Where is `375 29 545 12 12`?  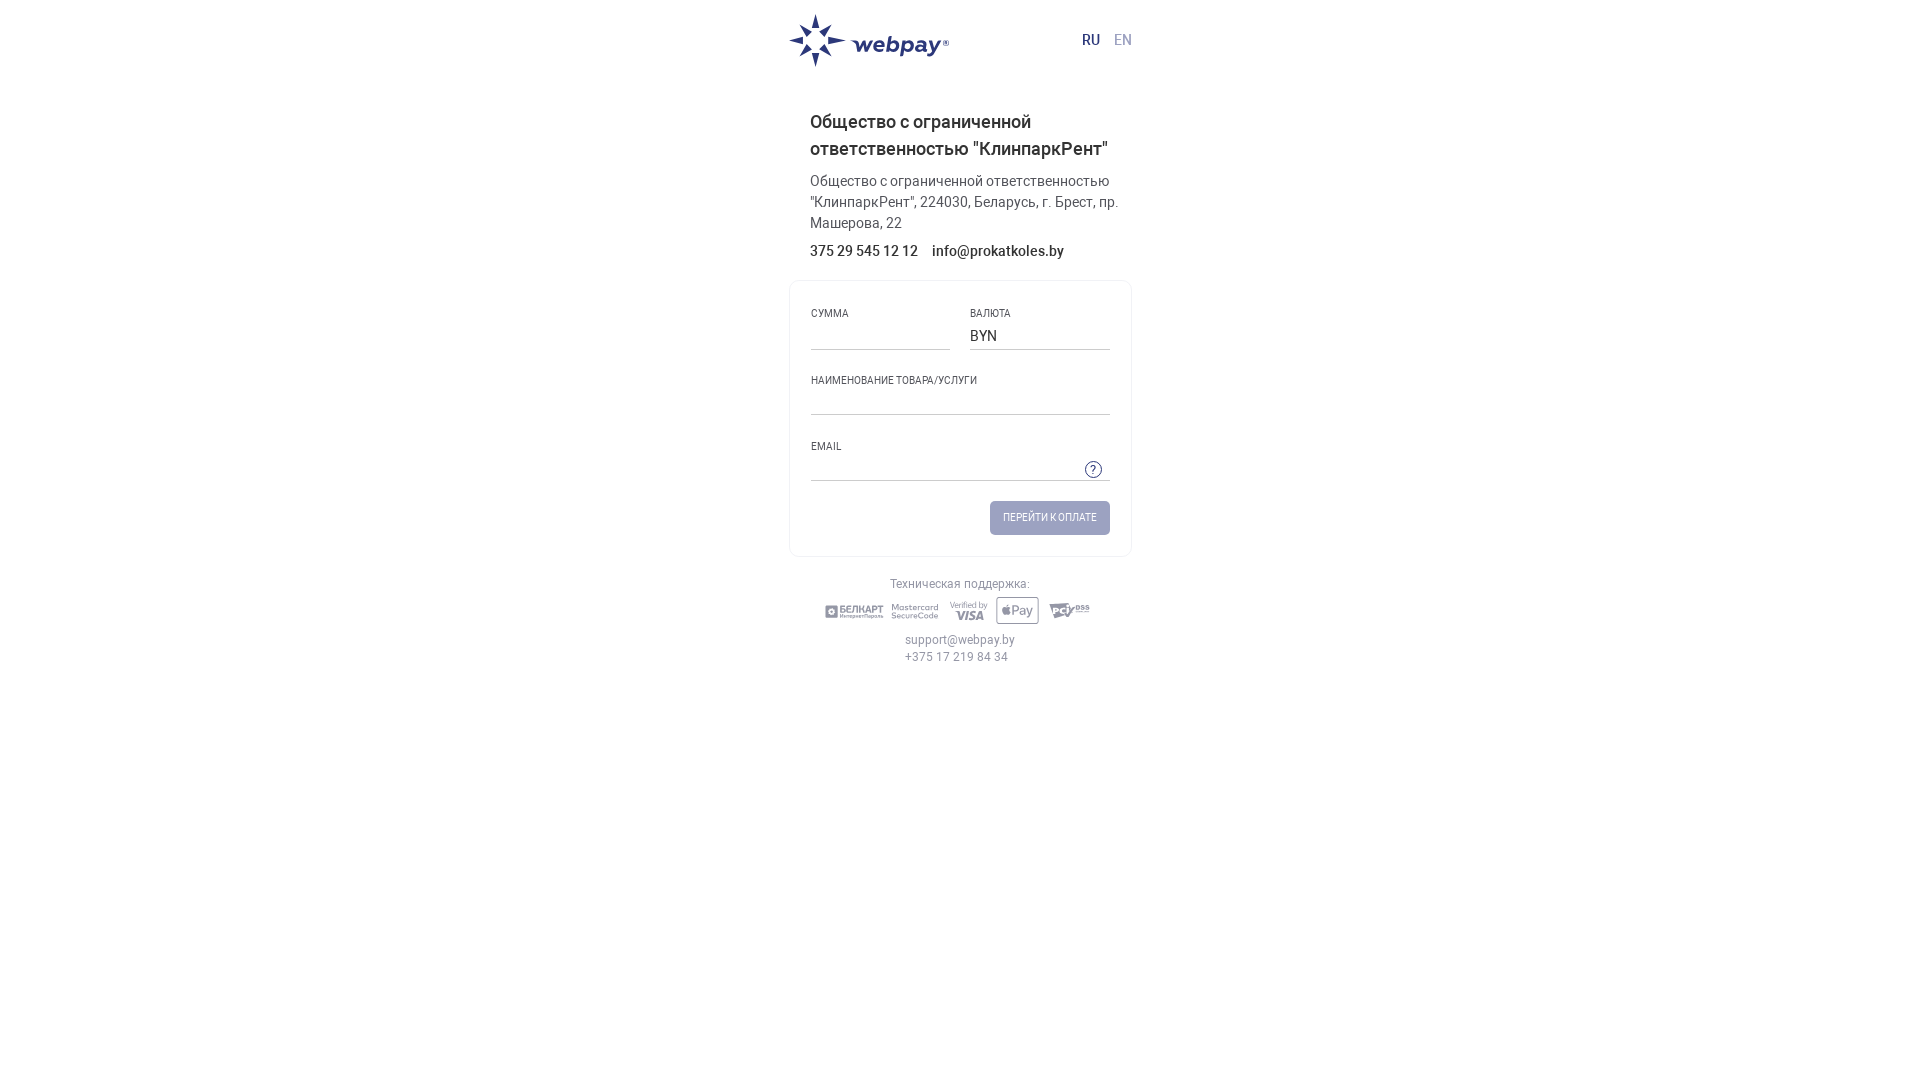 375 29 545 12 12 is located at coordinates (871, 251).